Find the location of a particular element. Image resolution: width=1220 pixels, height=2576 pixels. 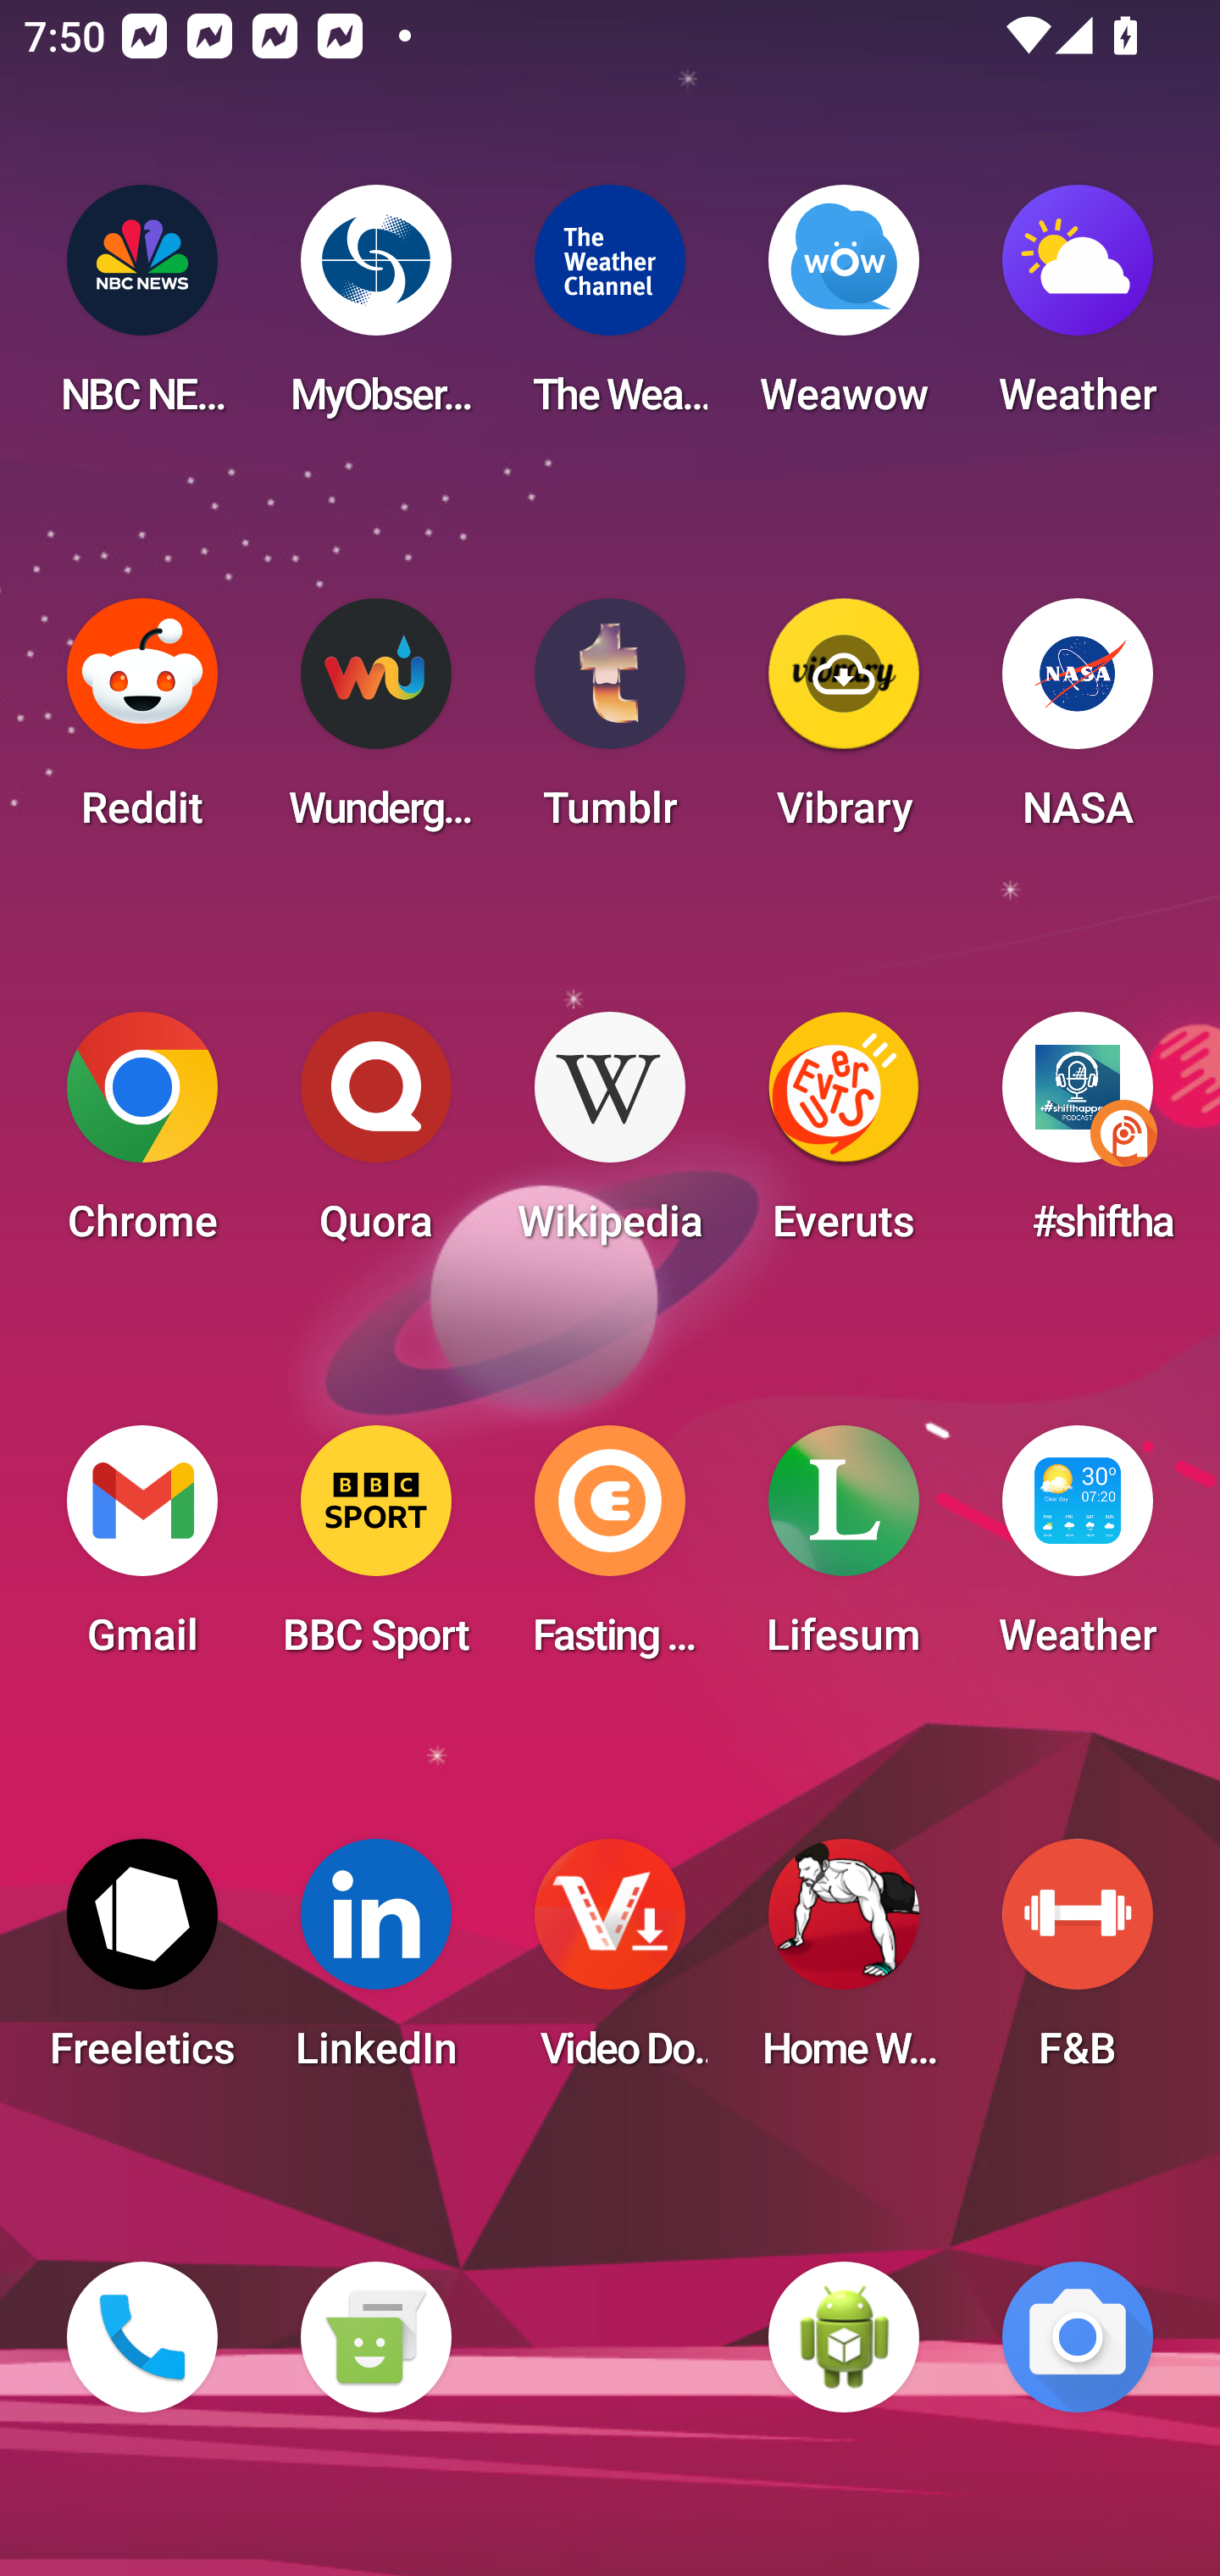

Phone is located at coordinates (142, 2337).